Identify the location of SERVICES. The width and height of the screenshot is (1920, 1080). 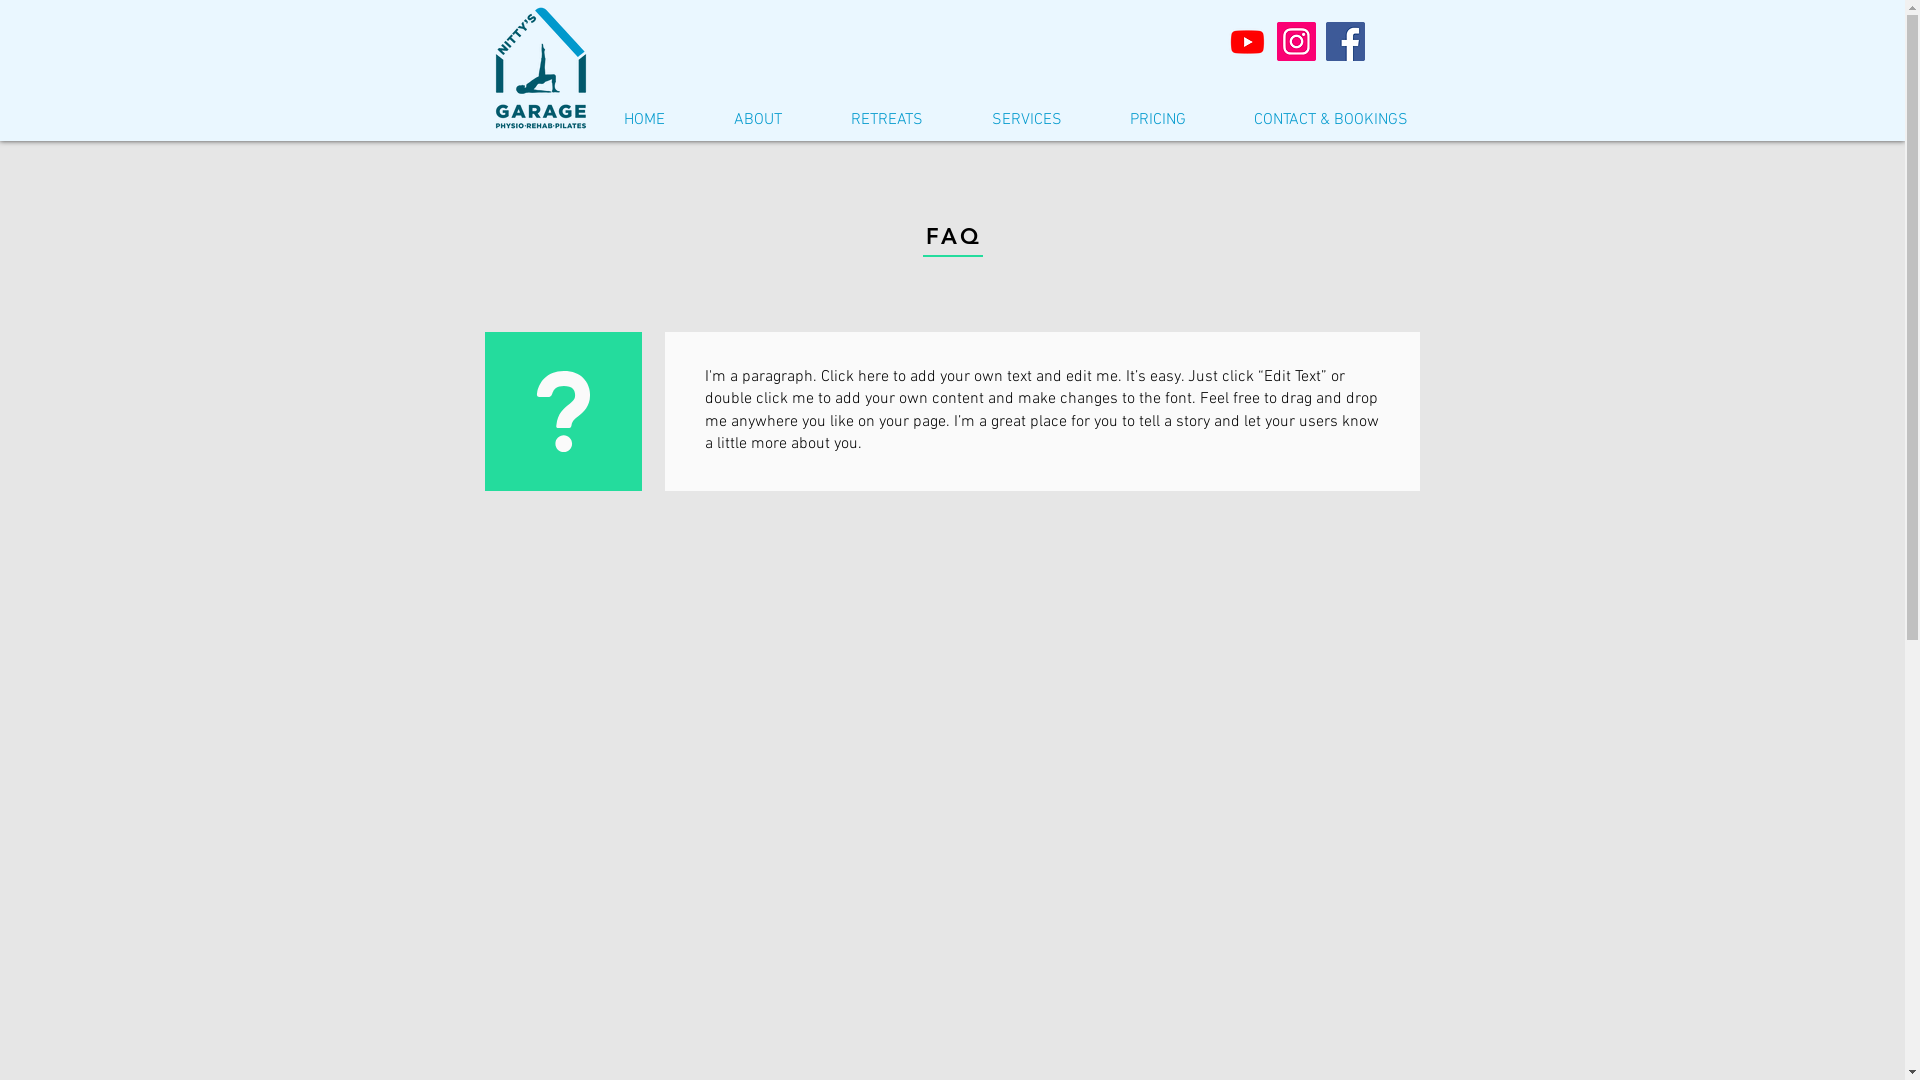
(1027, 118).